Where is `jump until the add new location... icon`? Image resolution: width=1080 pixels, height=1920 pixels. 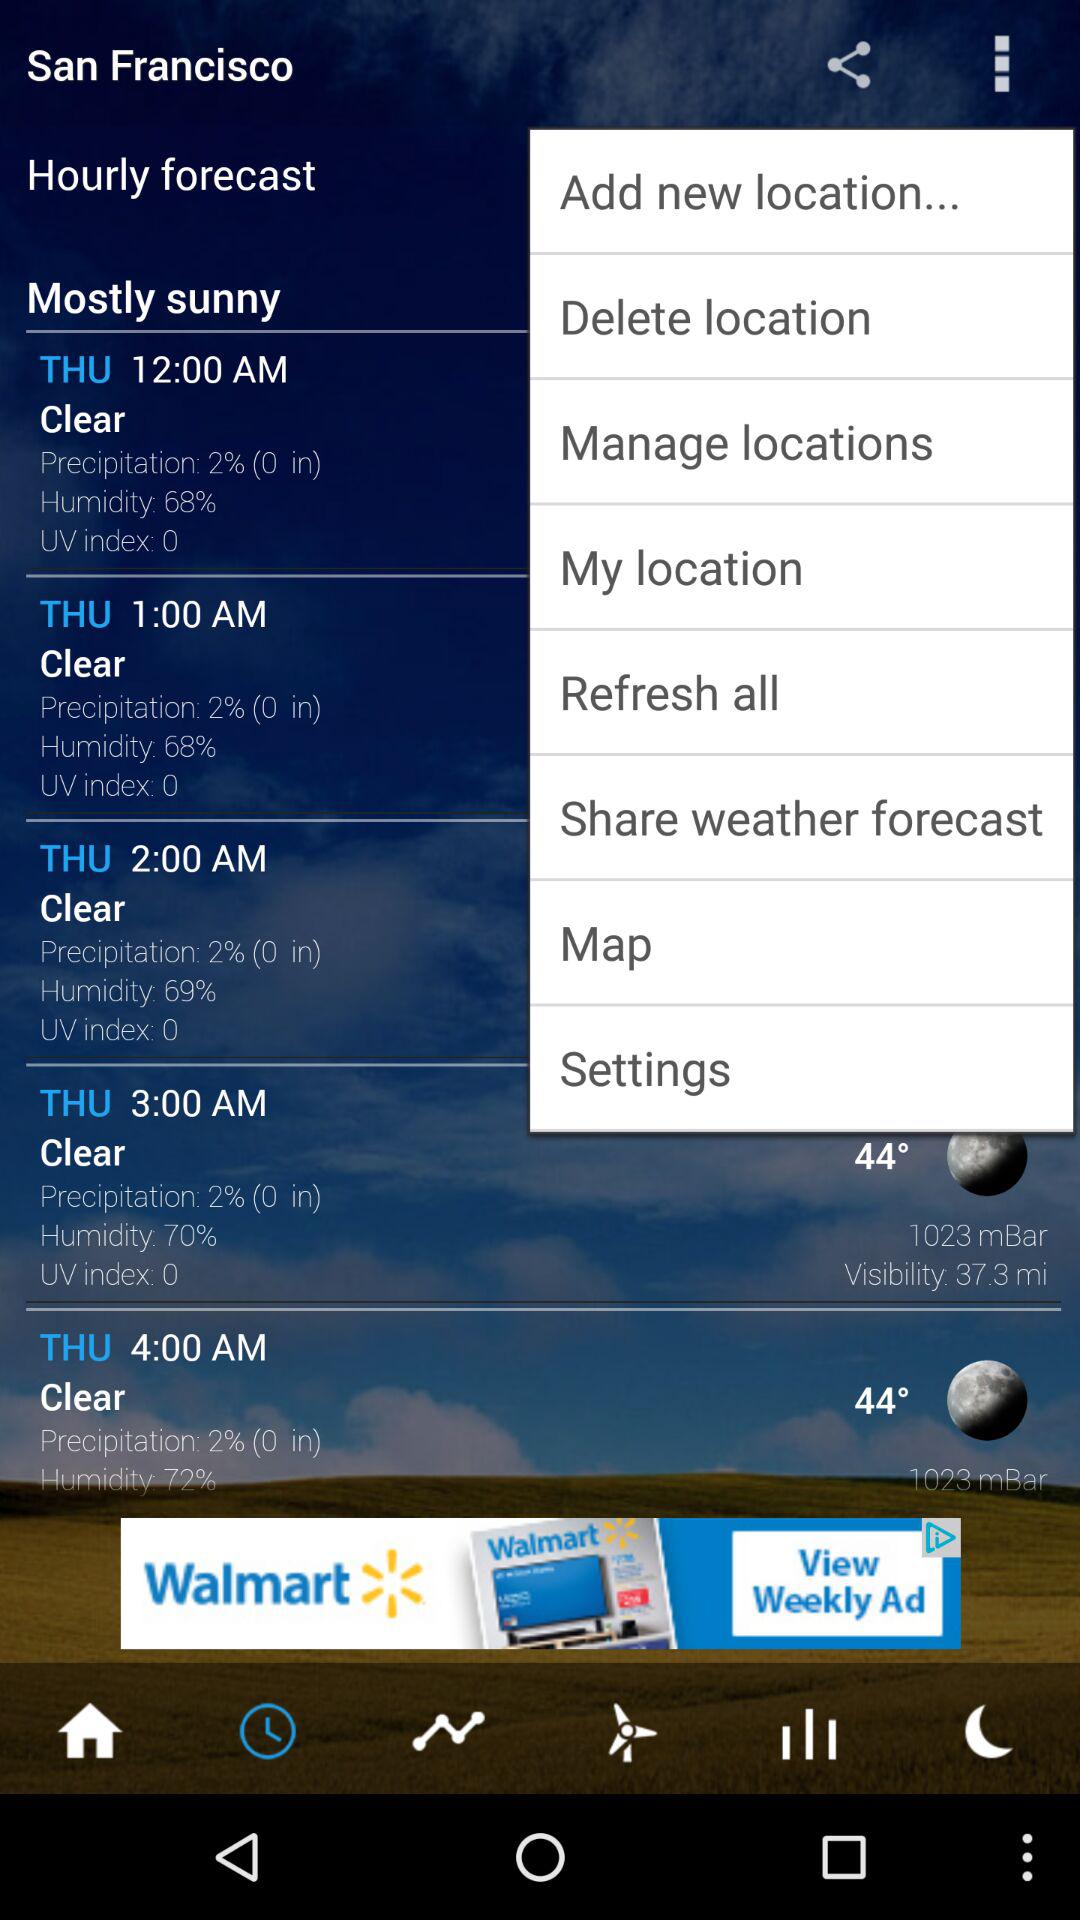
jump until the add new location... icon is located at coordinates (802, 190).